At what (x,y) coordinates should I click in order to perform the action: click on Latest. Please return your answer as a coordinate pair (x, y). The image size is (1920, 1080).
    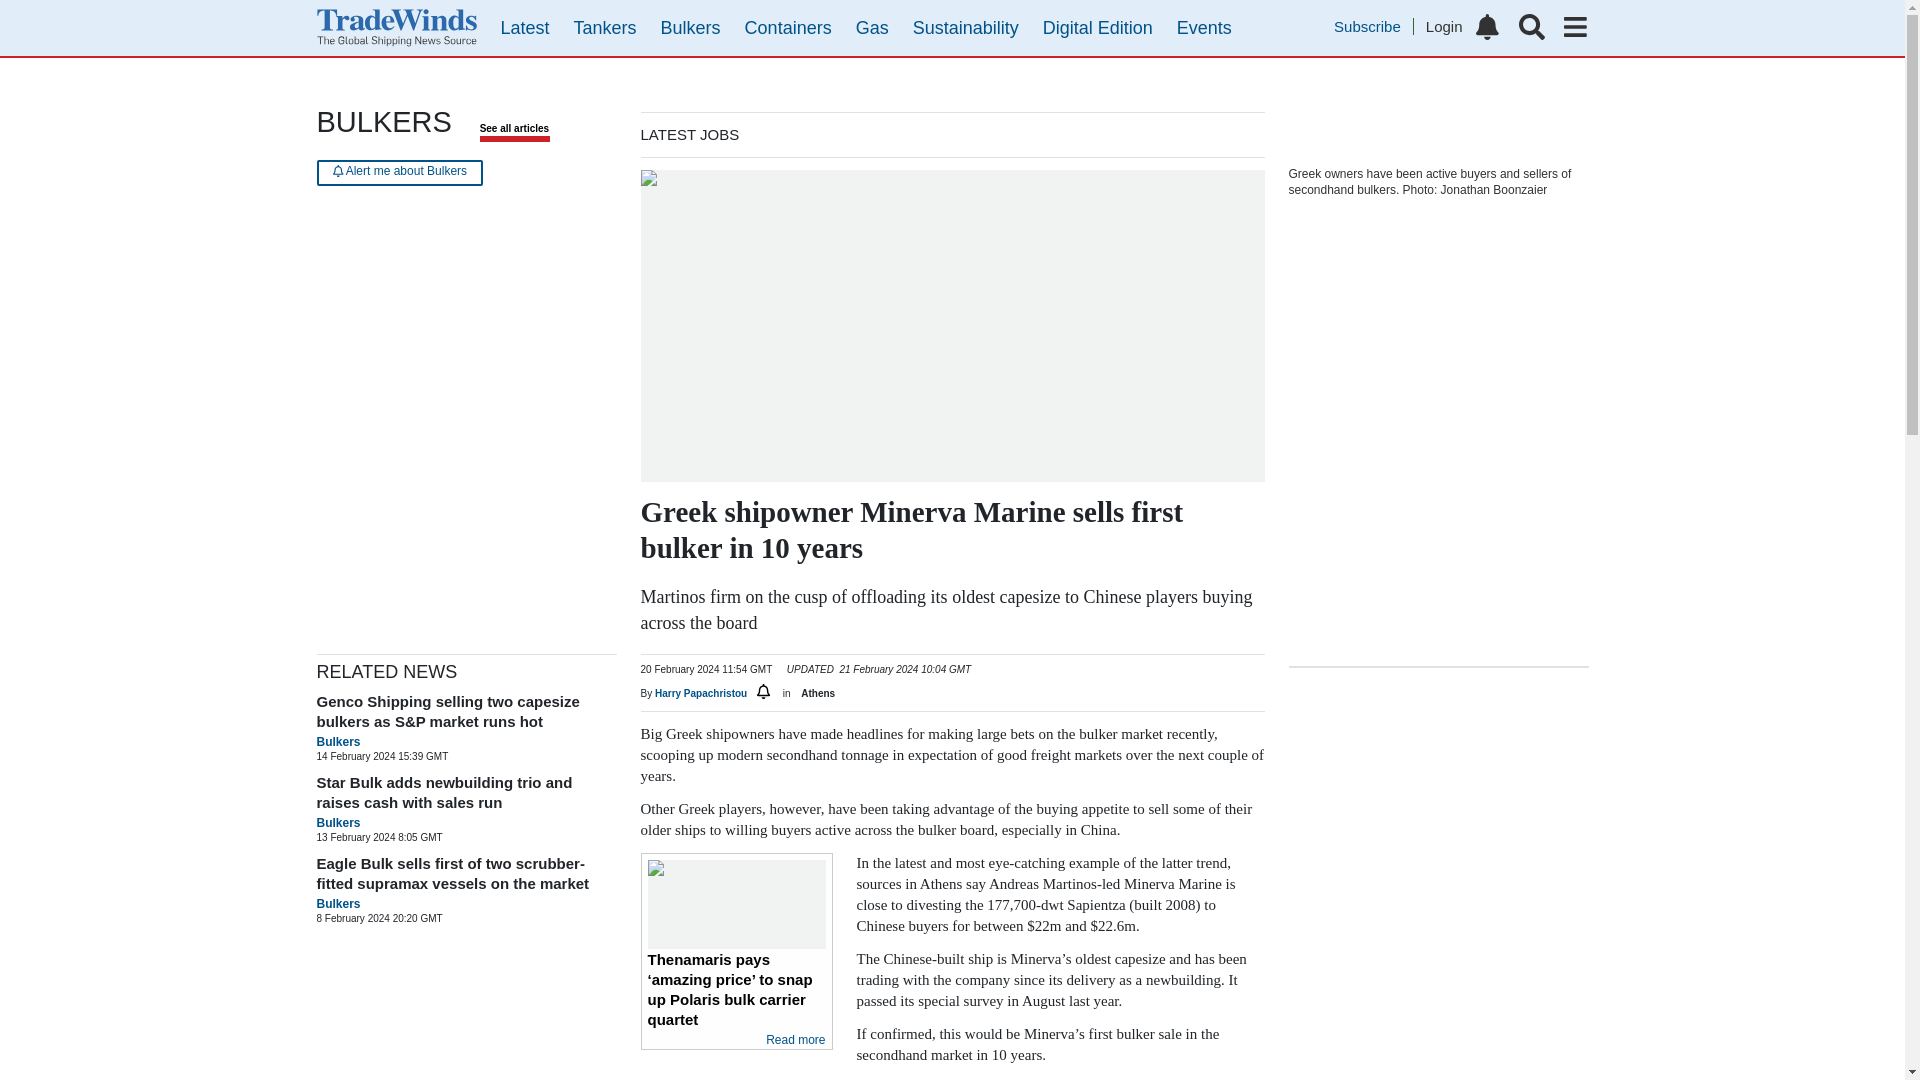
    Looking at the image, I should click on (524, 28).